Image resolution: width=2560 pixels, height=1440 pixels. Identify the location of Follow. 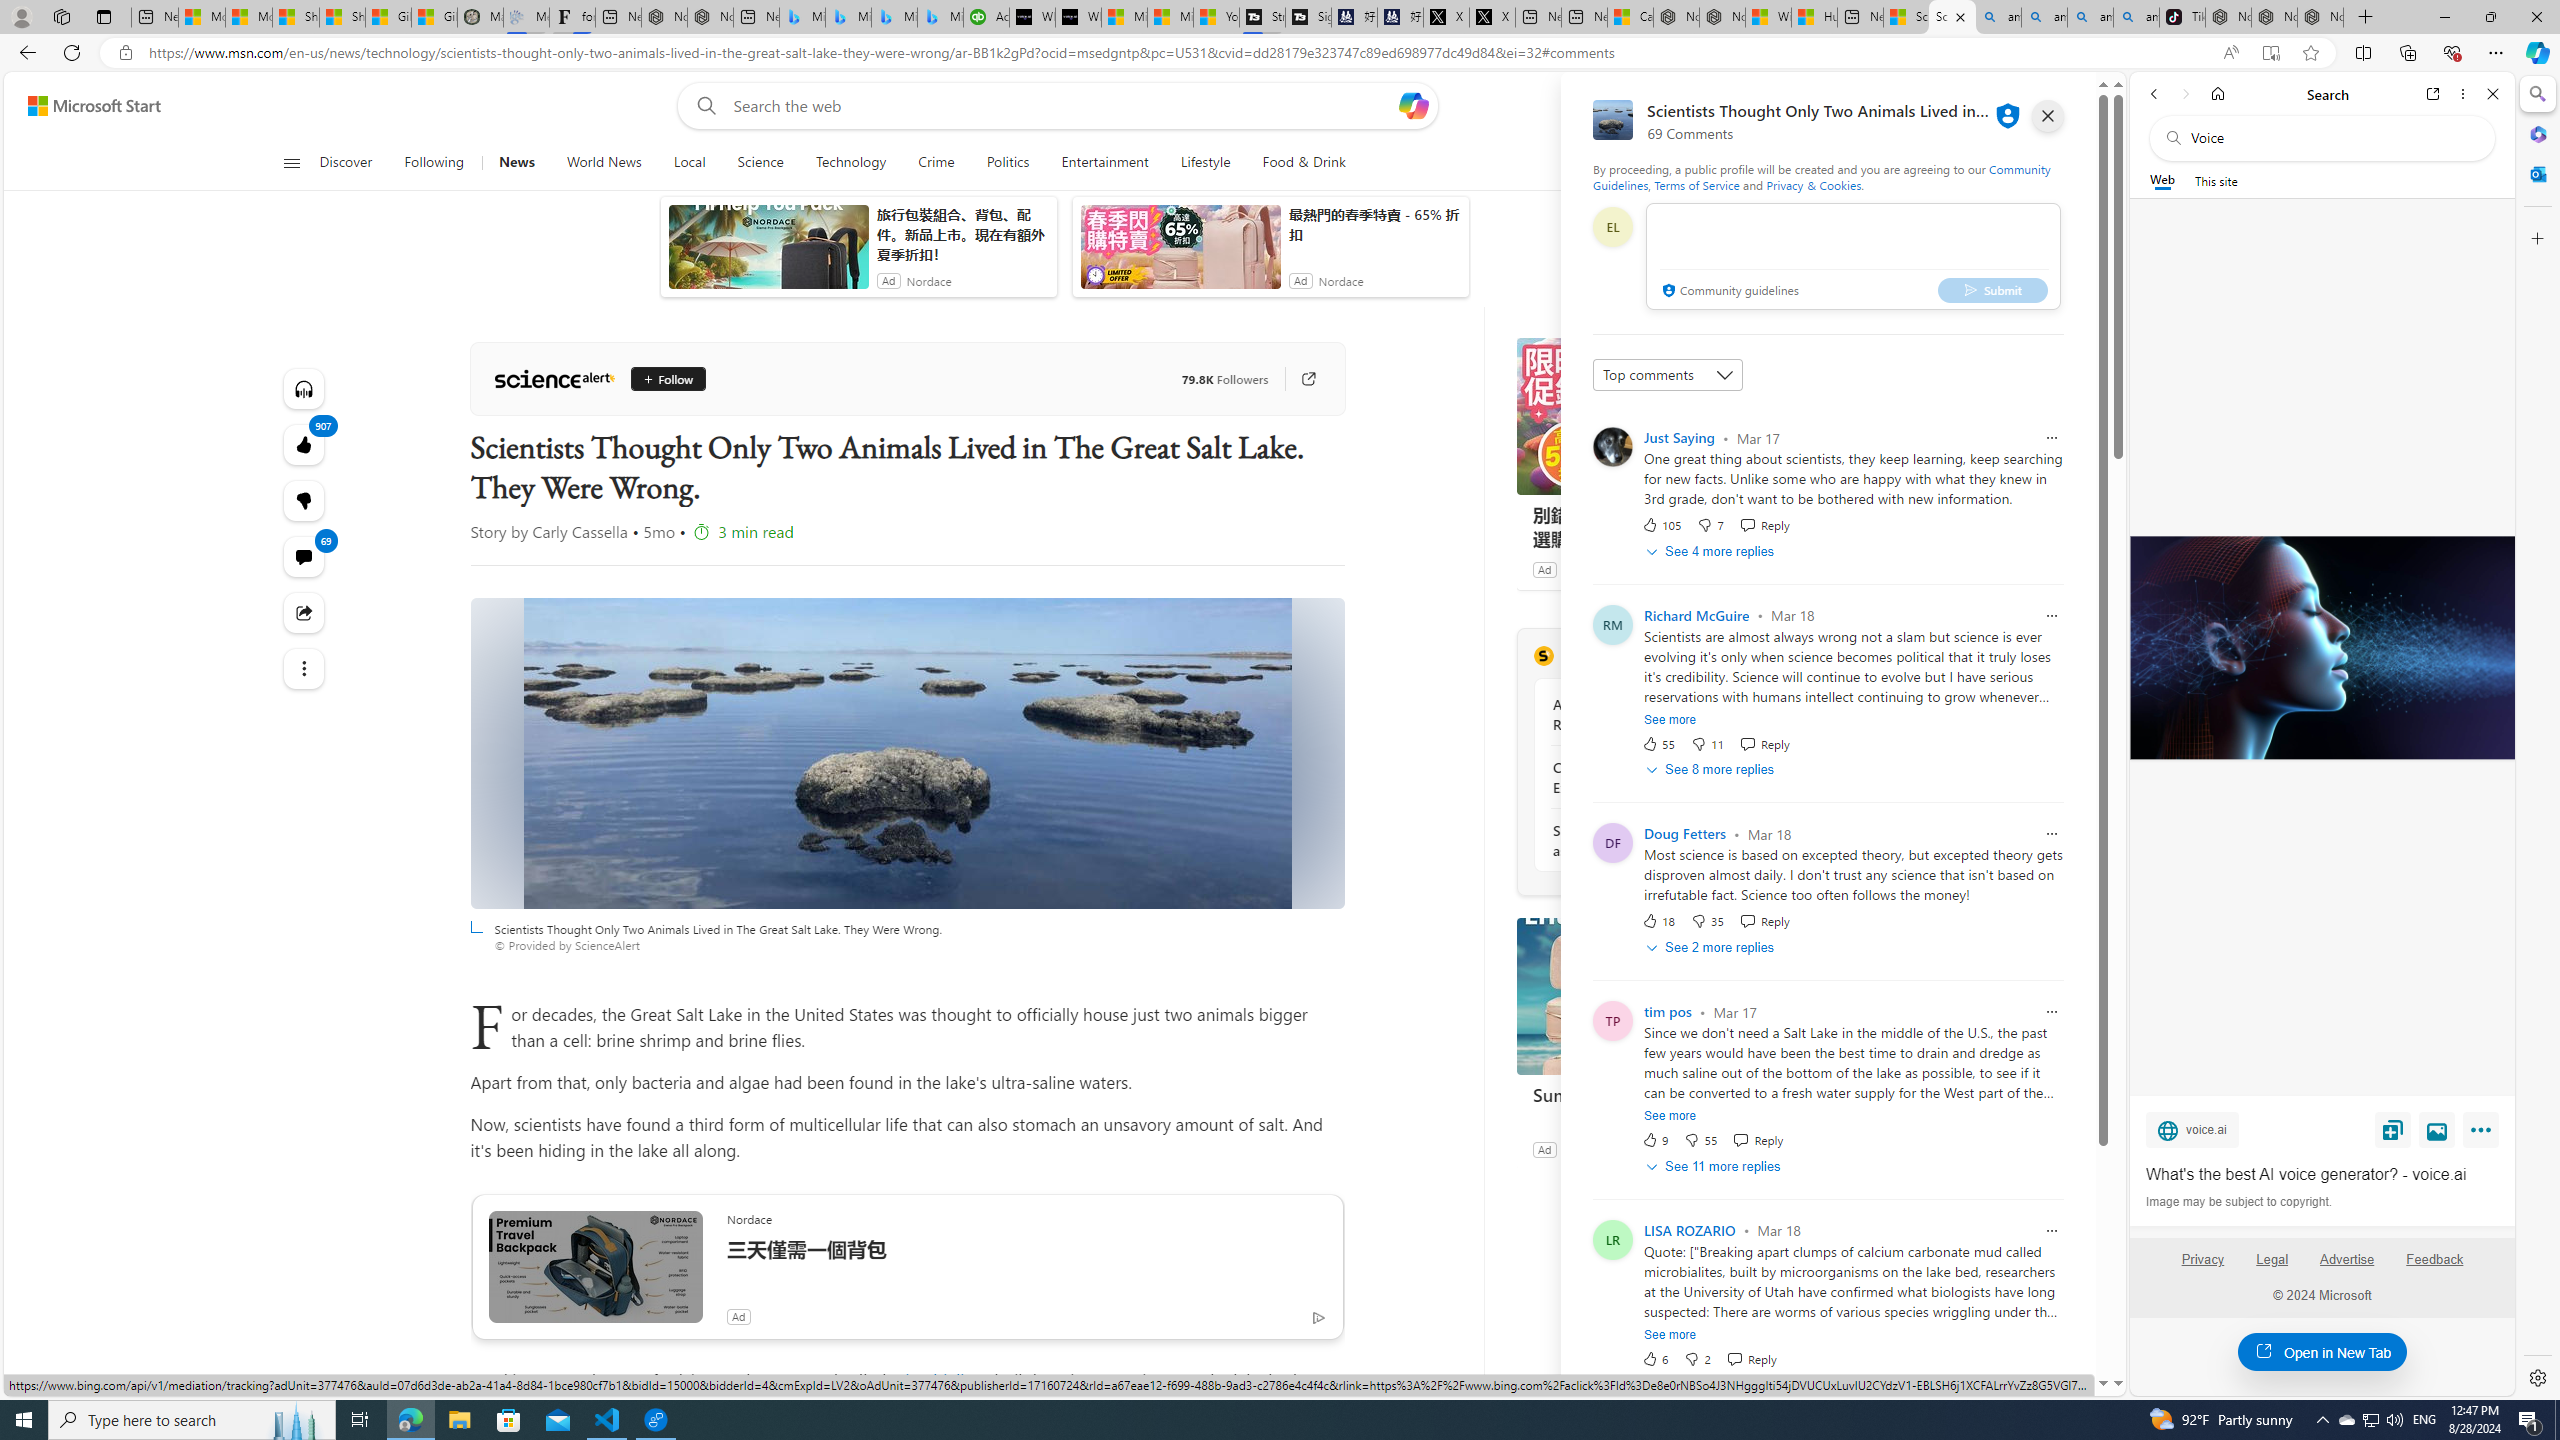
(660, 379).